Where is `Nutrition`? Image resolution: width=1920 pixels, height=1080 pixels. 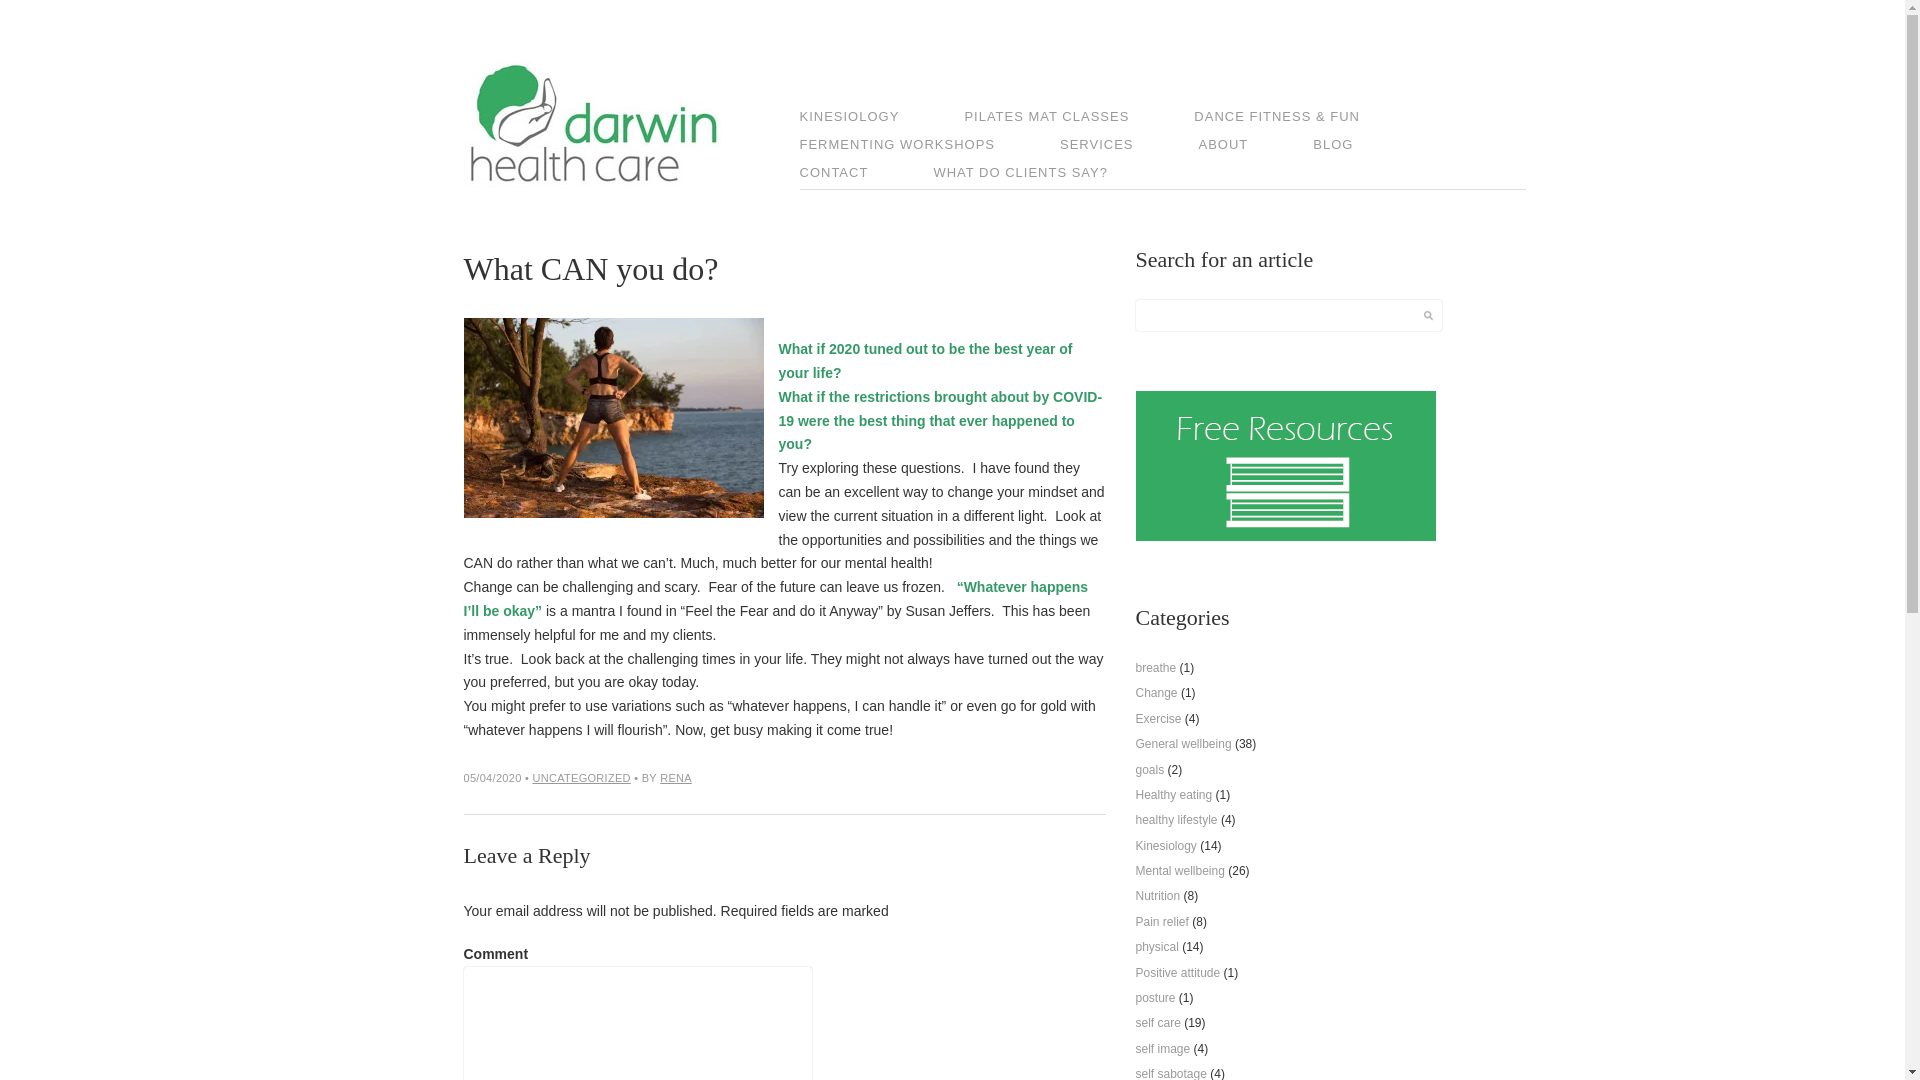
Nutrition is located at coordinates (1158, 896).